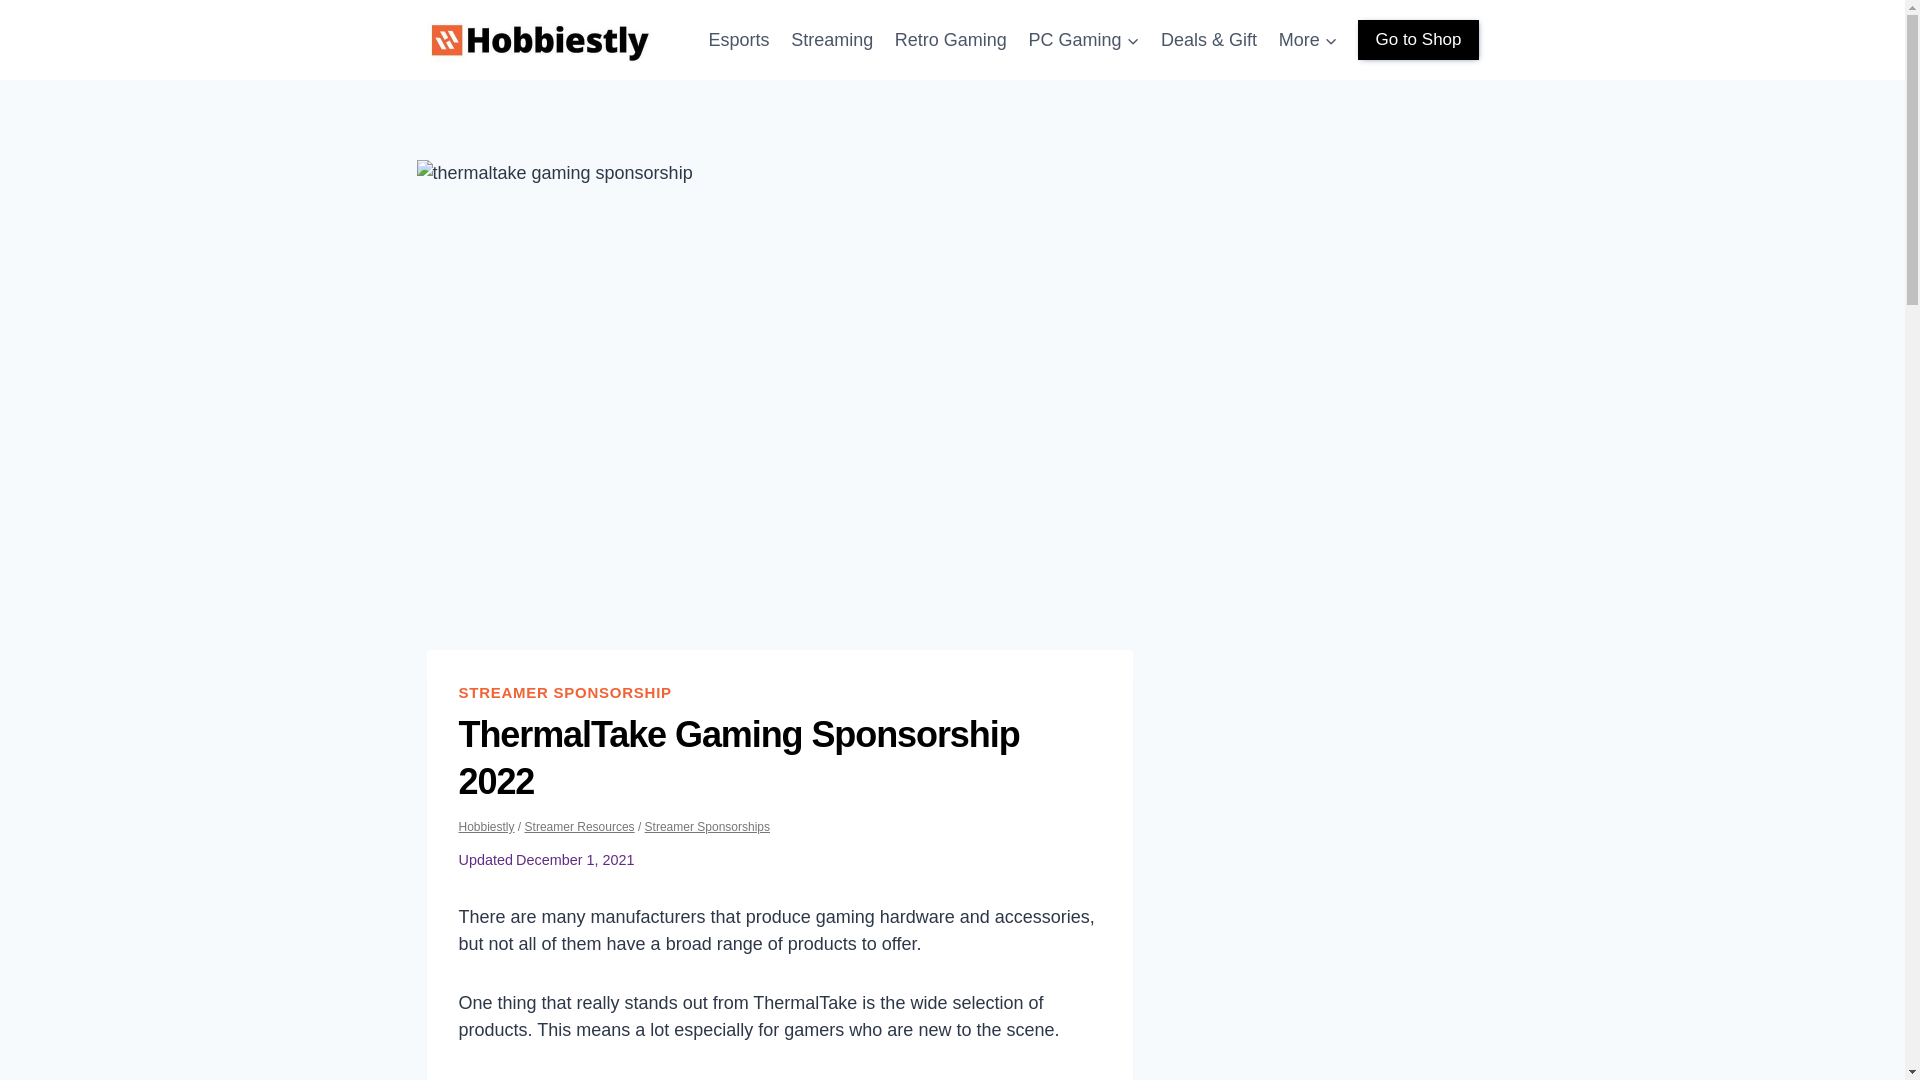  What do you see at coordinates (707, 826) in the screenshot?
I see `Streamer Sponsorships` at bounding box center [707, 826].